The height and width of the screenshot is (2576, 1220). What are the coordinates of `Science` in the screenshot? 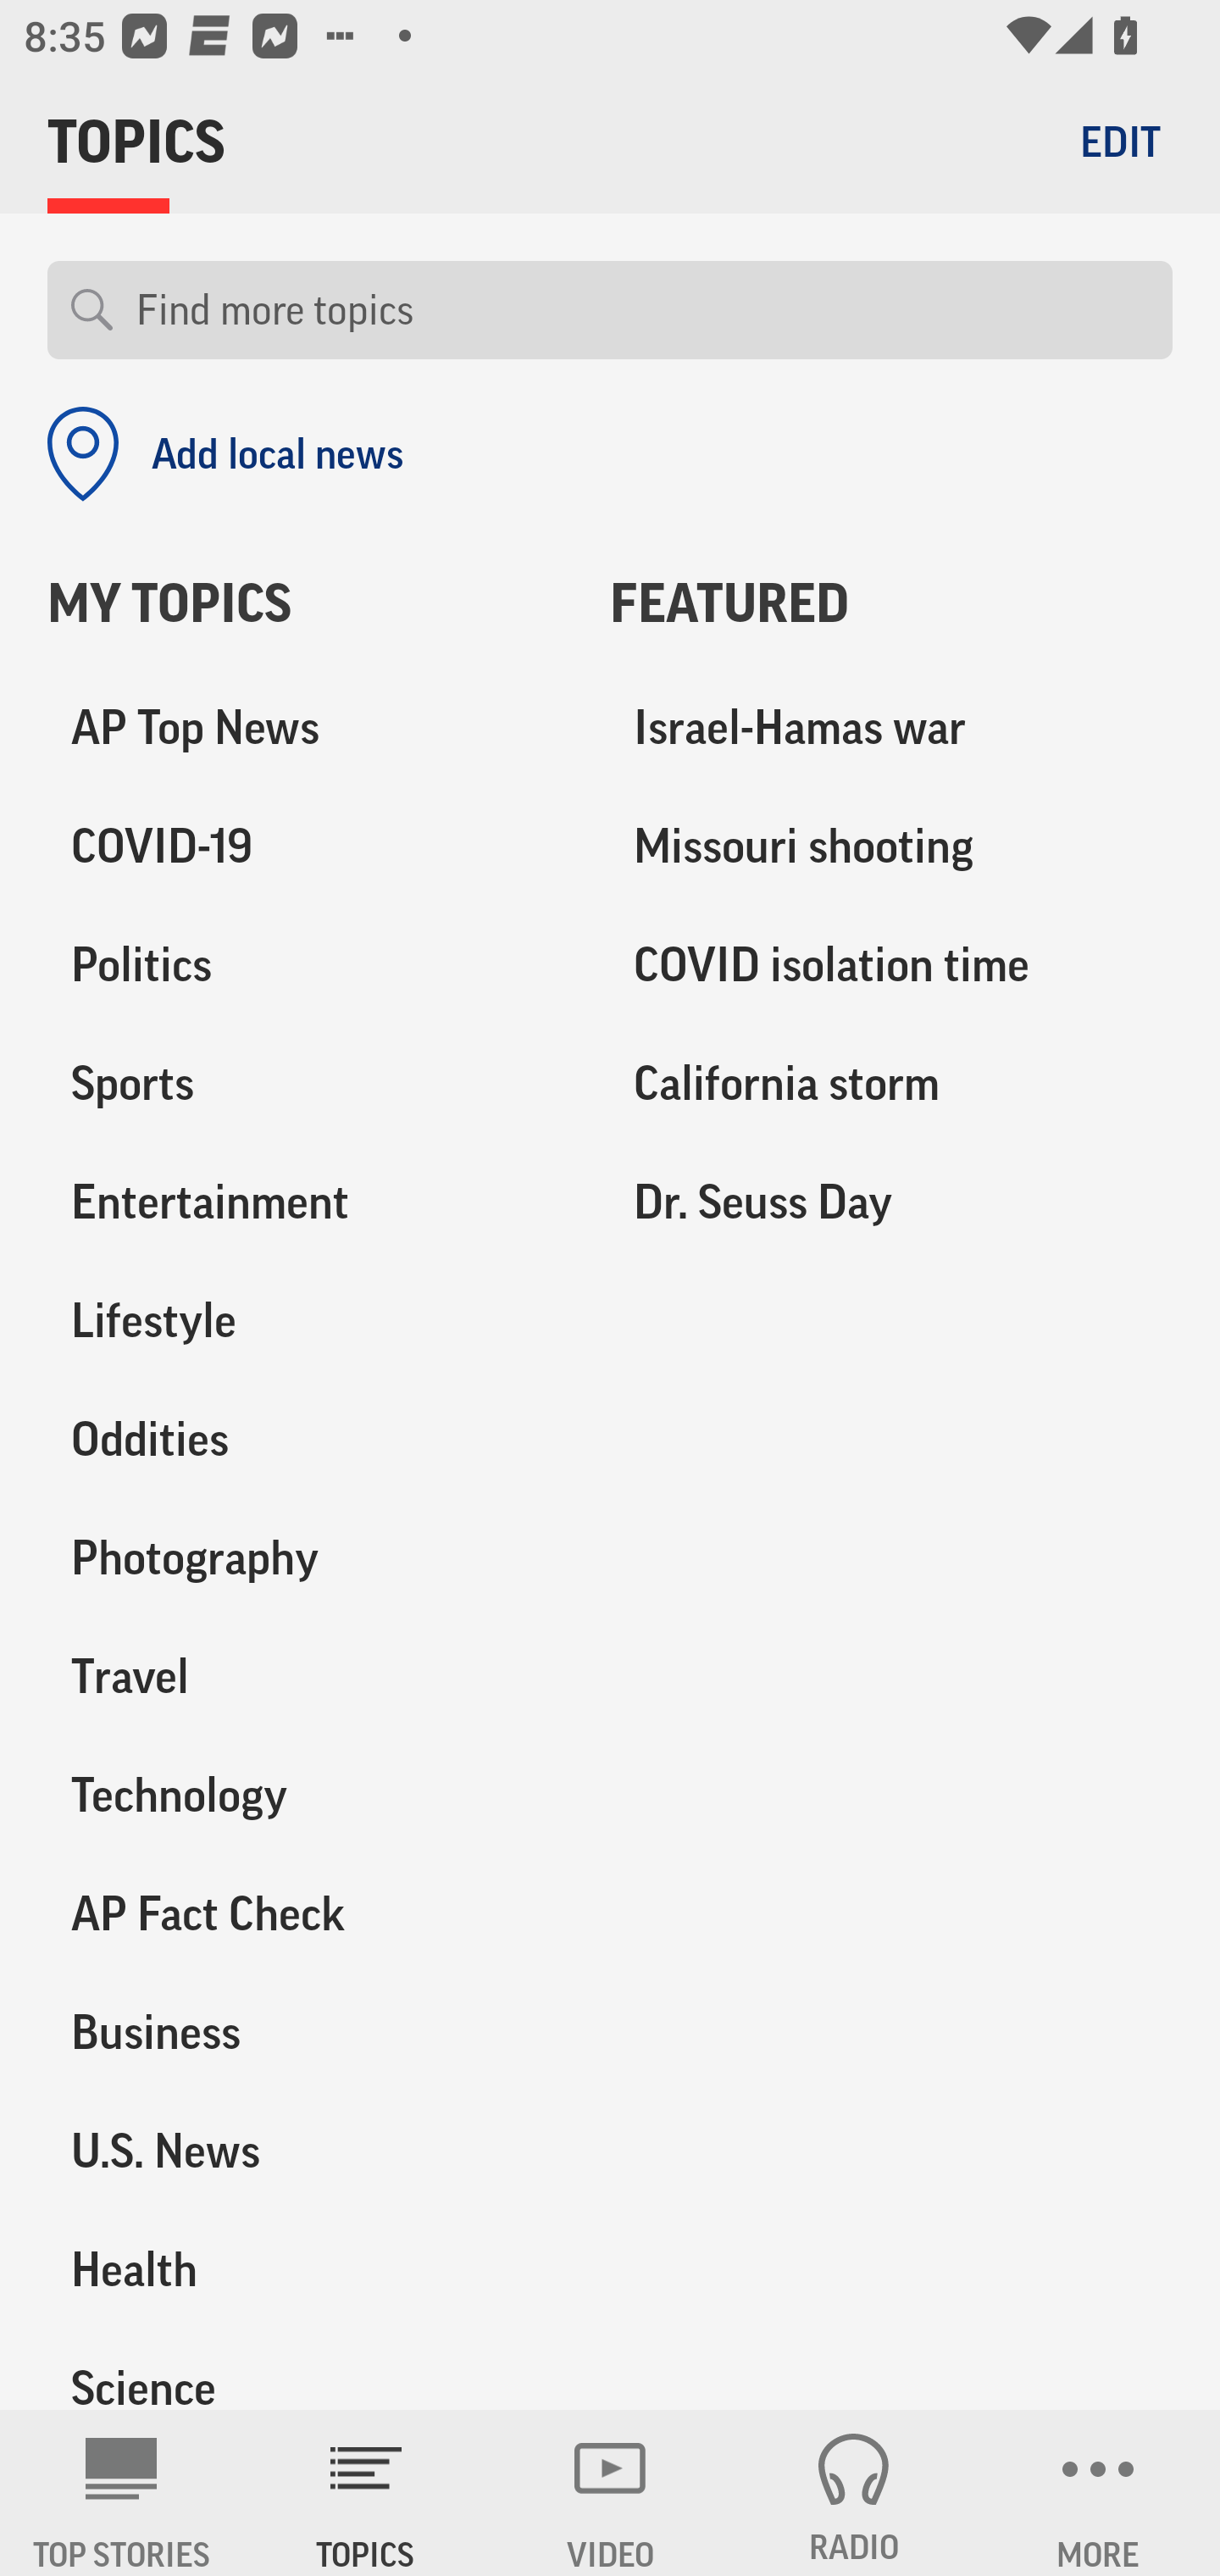 It's located at (305, 2369).